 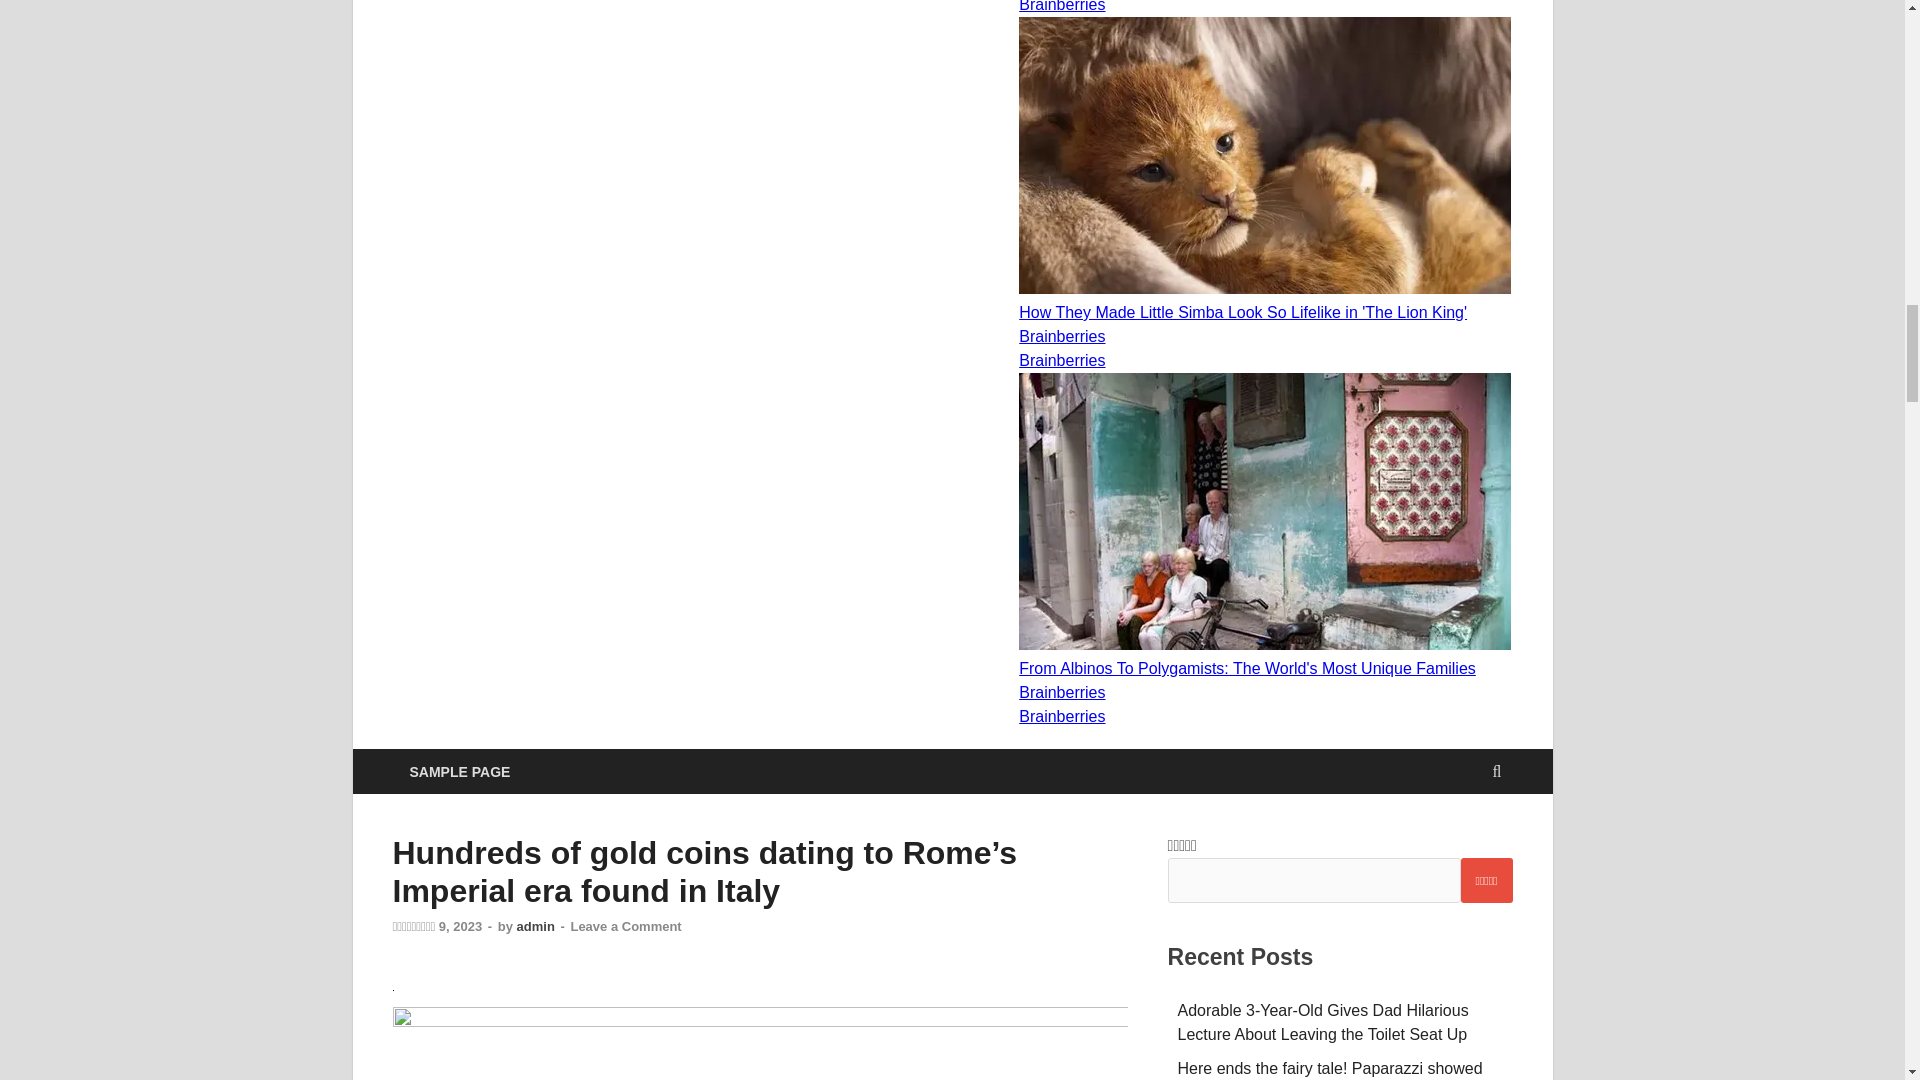 I want to click on SAMPLE PAGE, so click(x=458, y=771).